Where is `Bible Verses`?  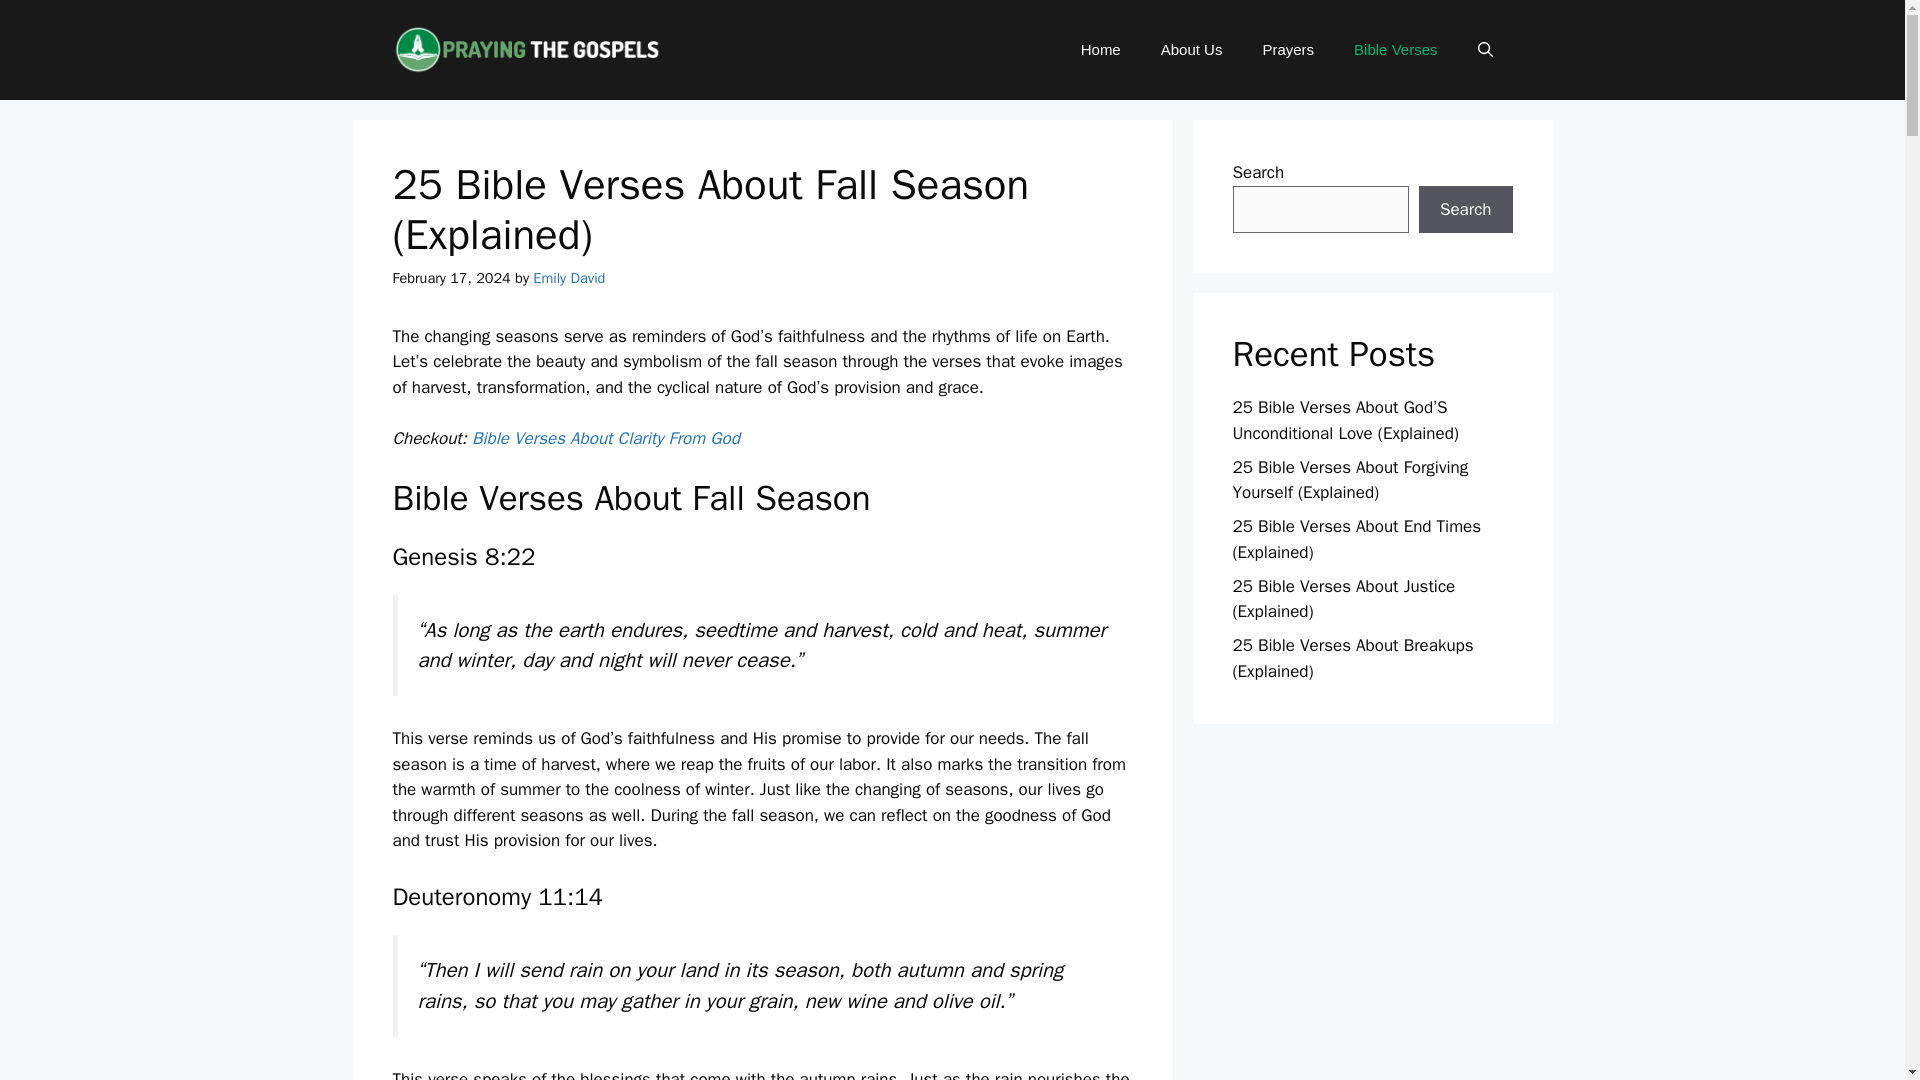 Bible Verses is located at coordinates (1396, 50).